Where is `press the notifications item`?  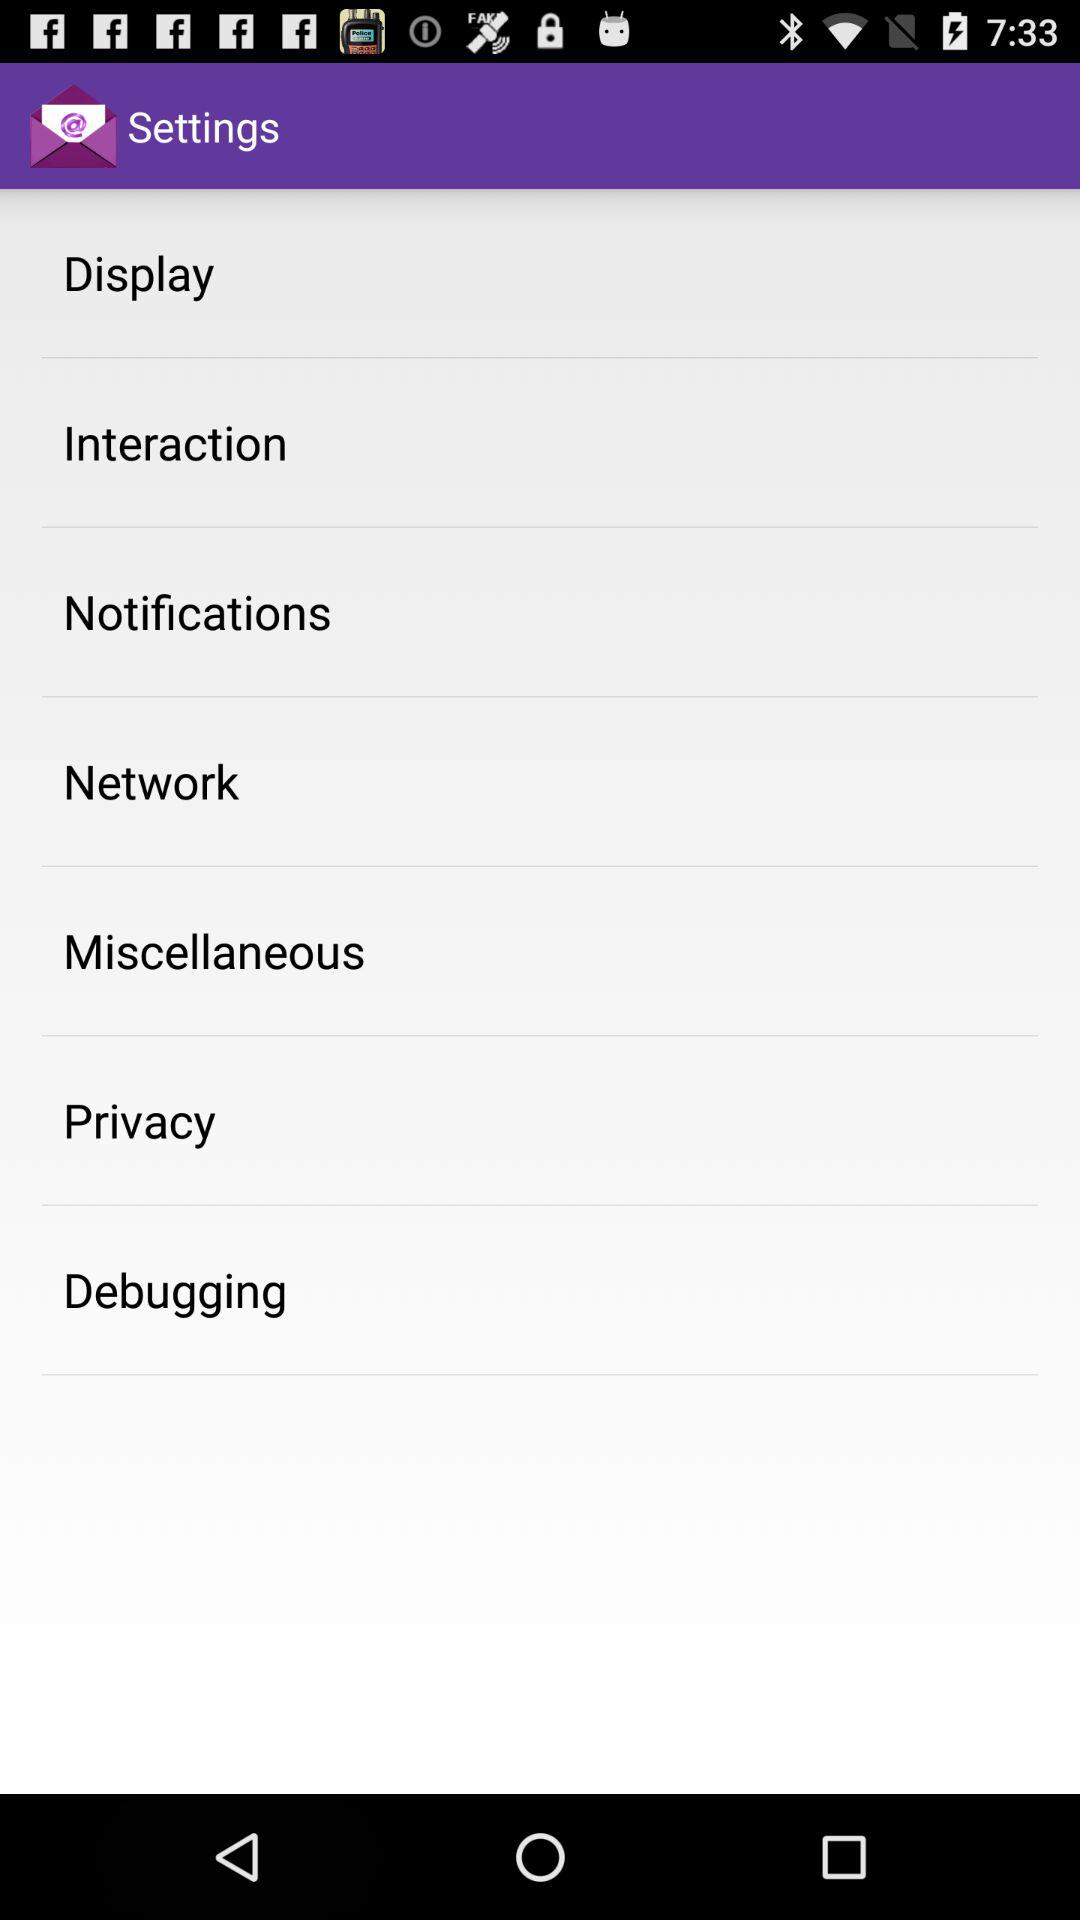
press the notifications item is located at coordinates (197, 611).